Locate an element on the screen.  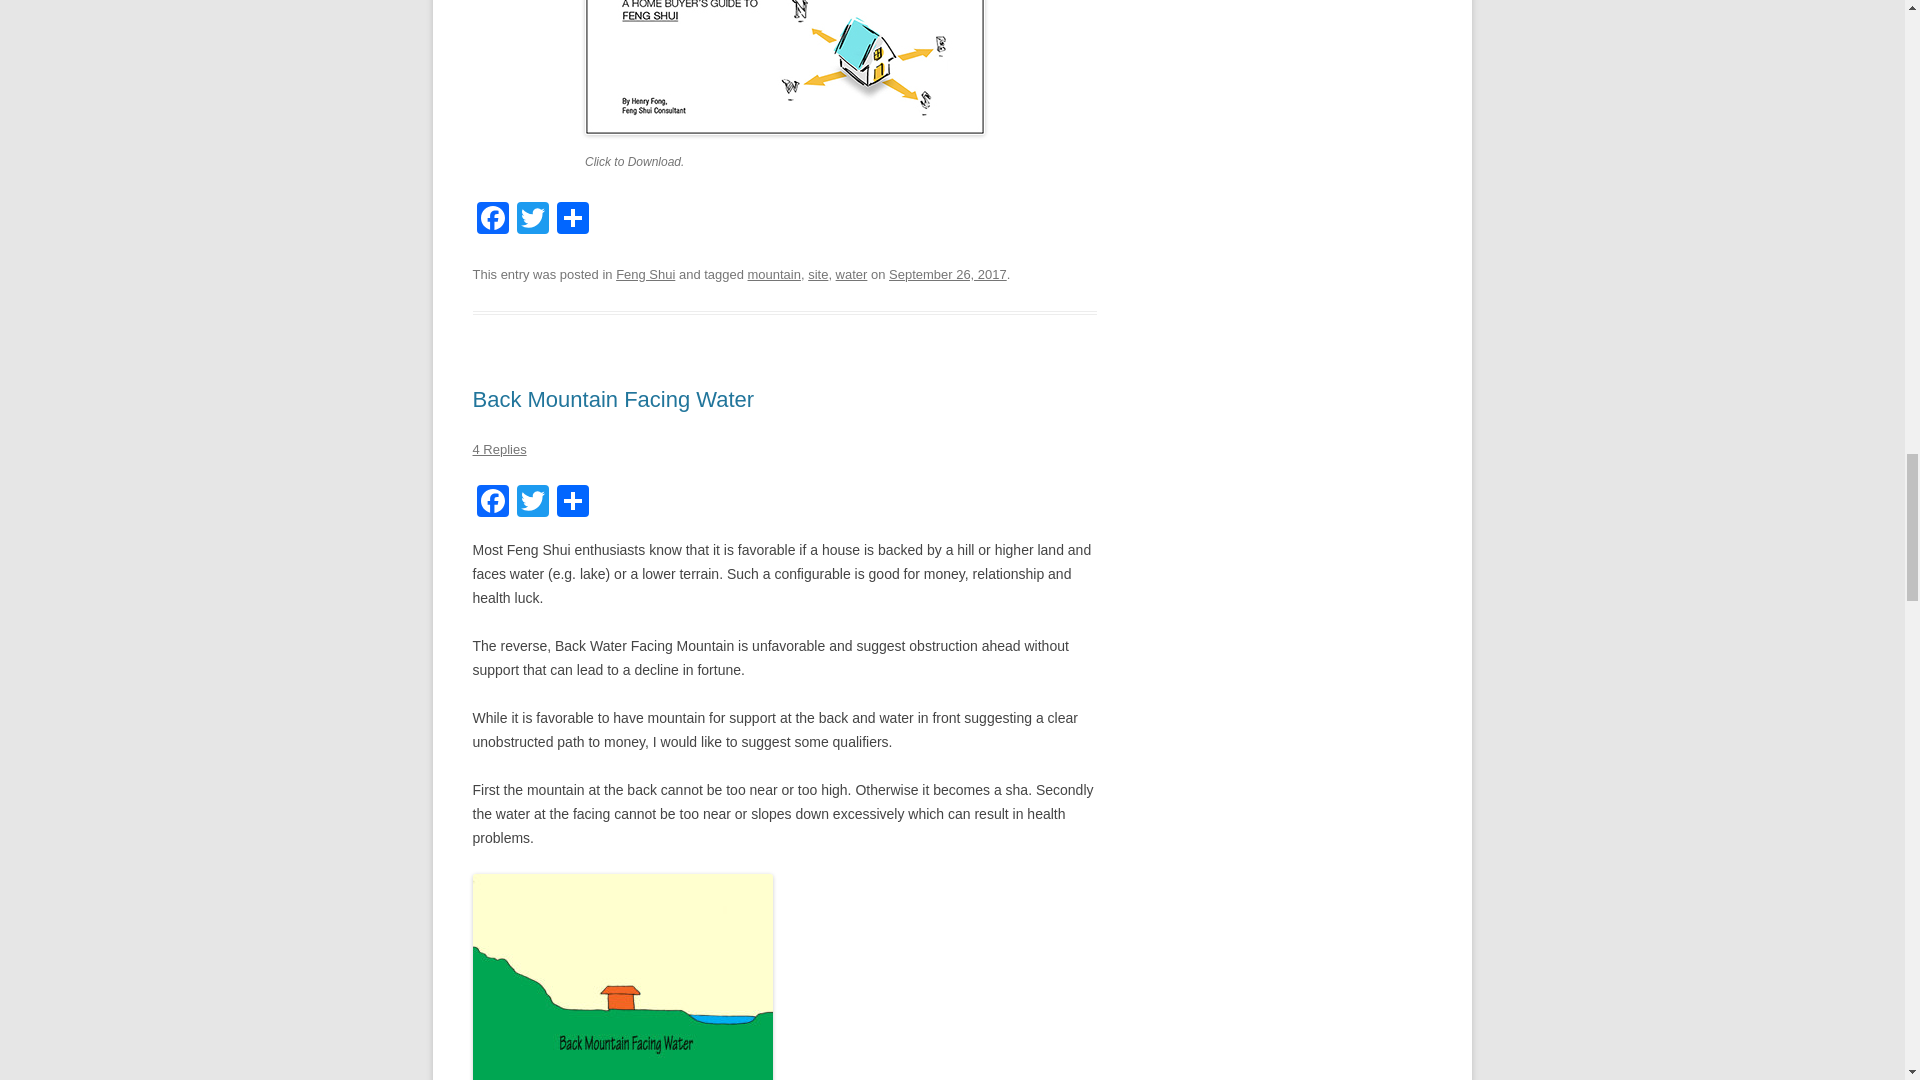
water is located at coordinates (851, 274).